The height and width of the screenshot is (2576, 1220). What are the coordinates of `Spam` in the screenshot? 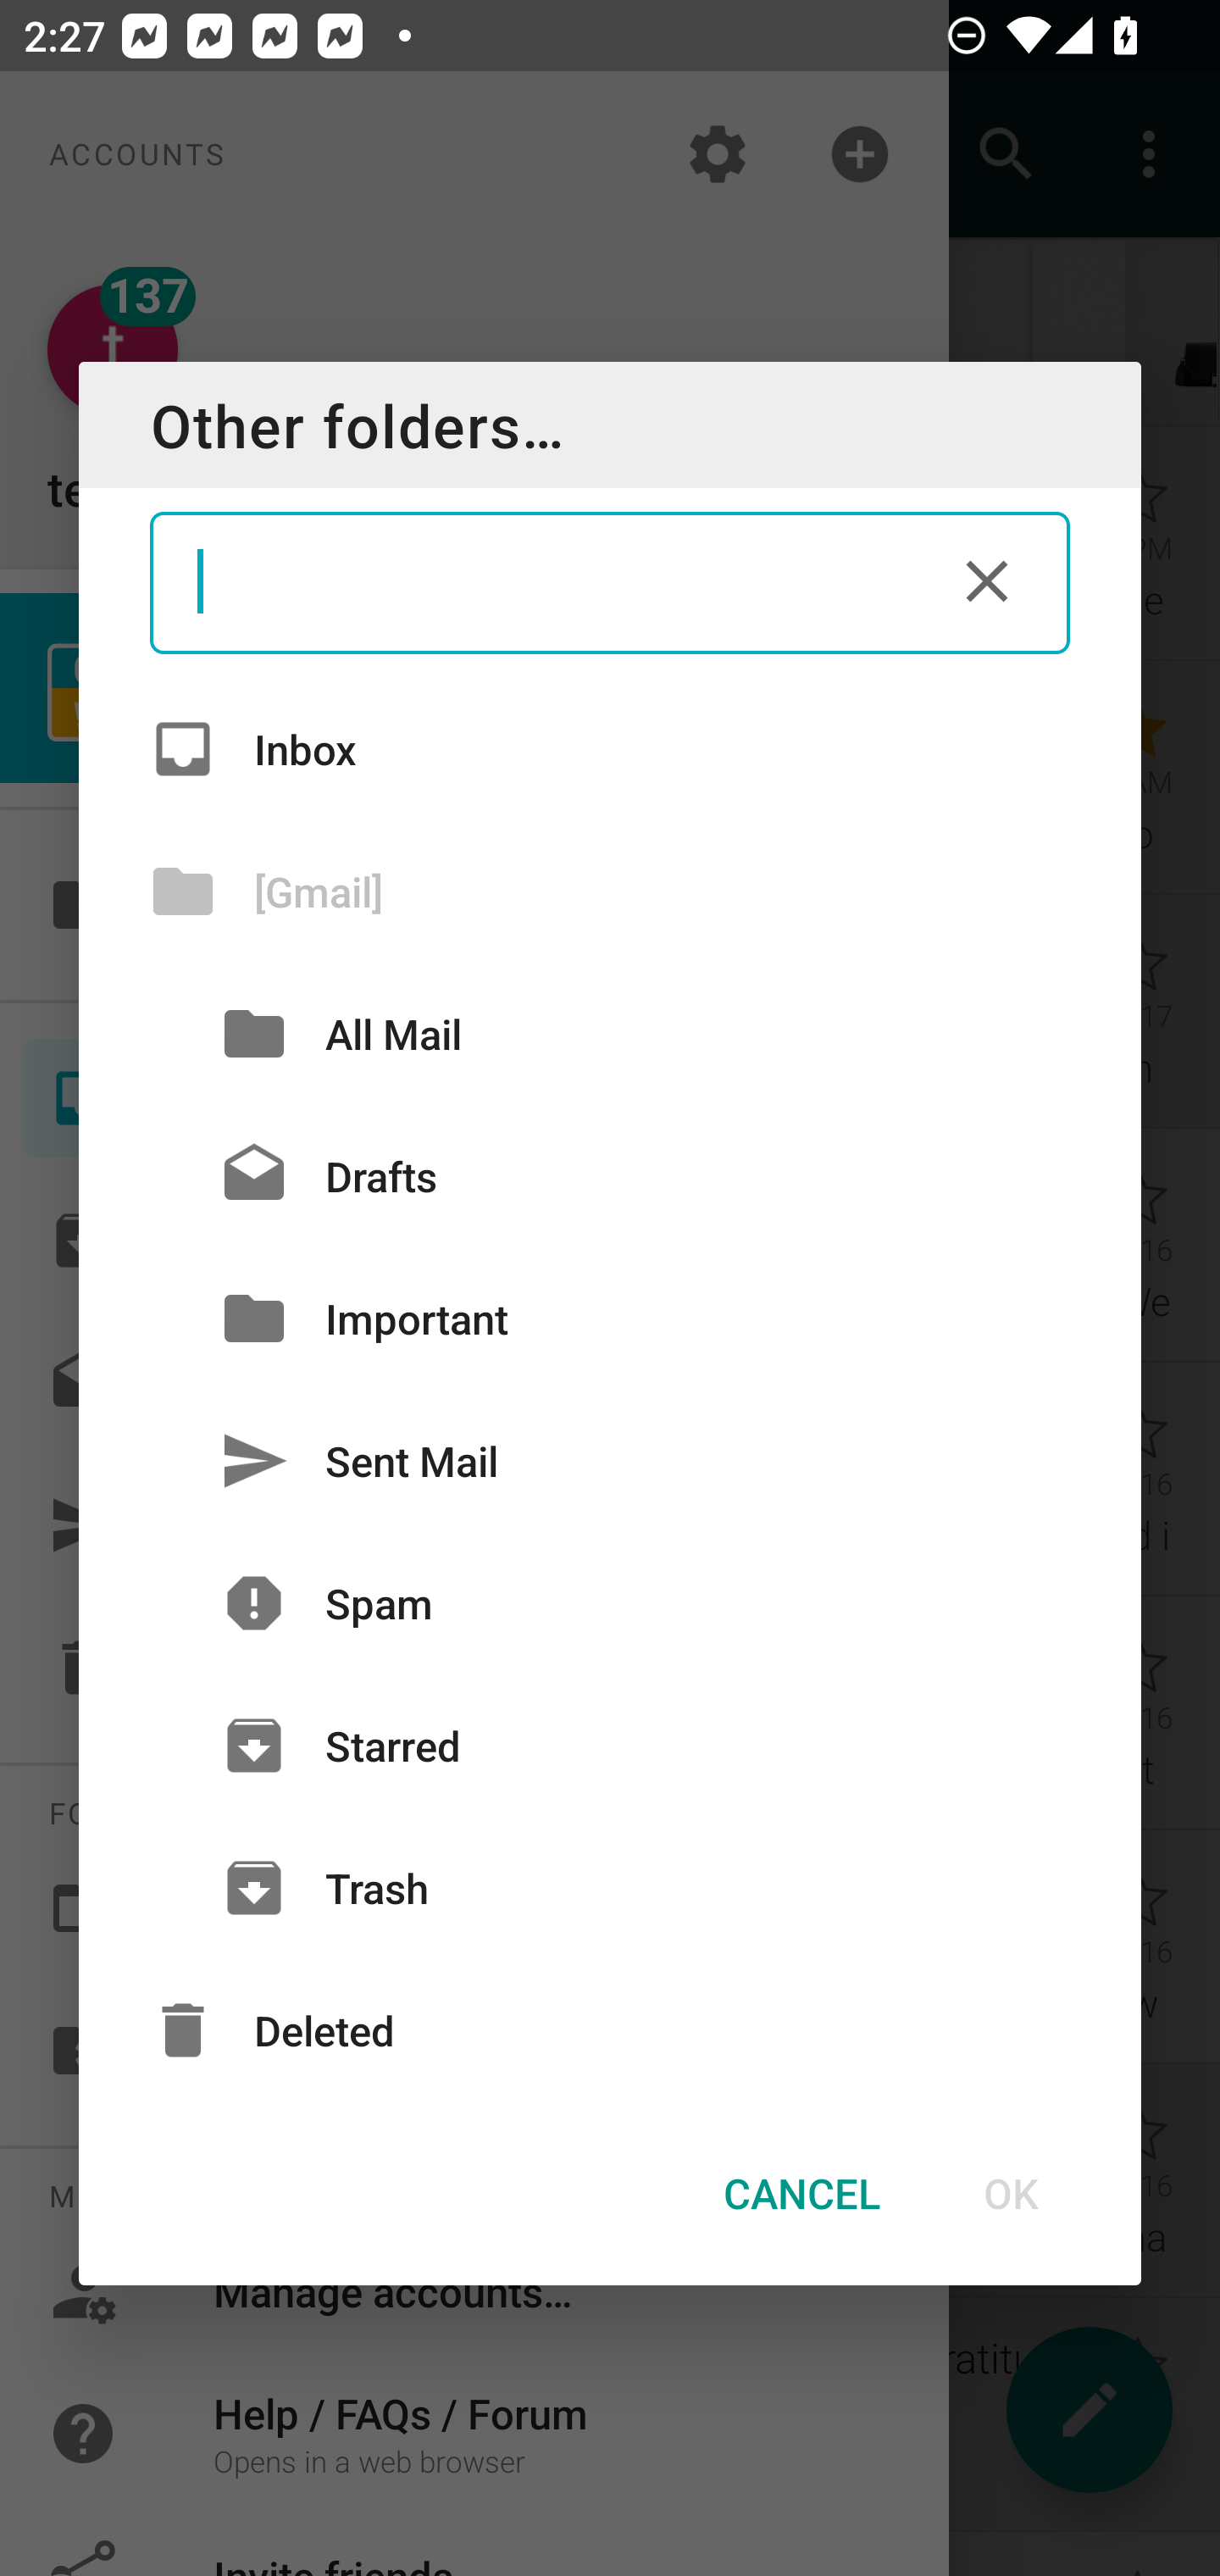 It's located at (610, 1603).